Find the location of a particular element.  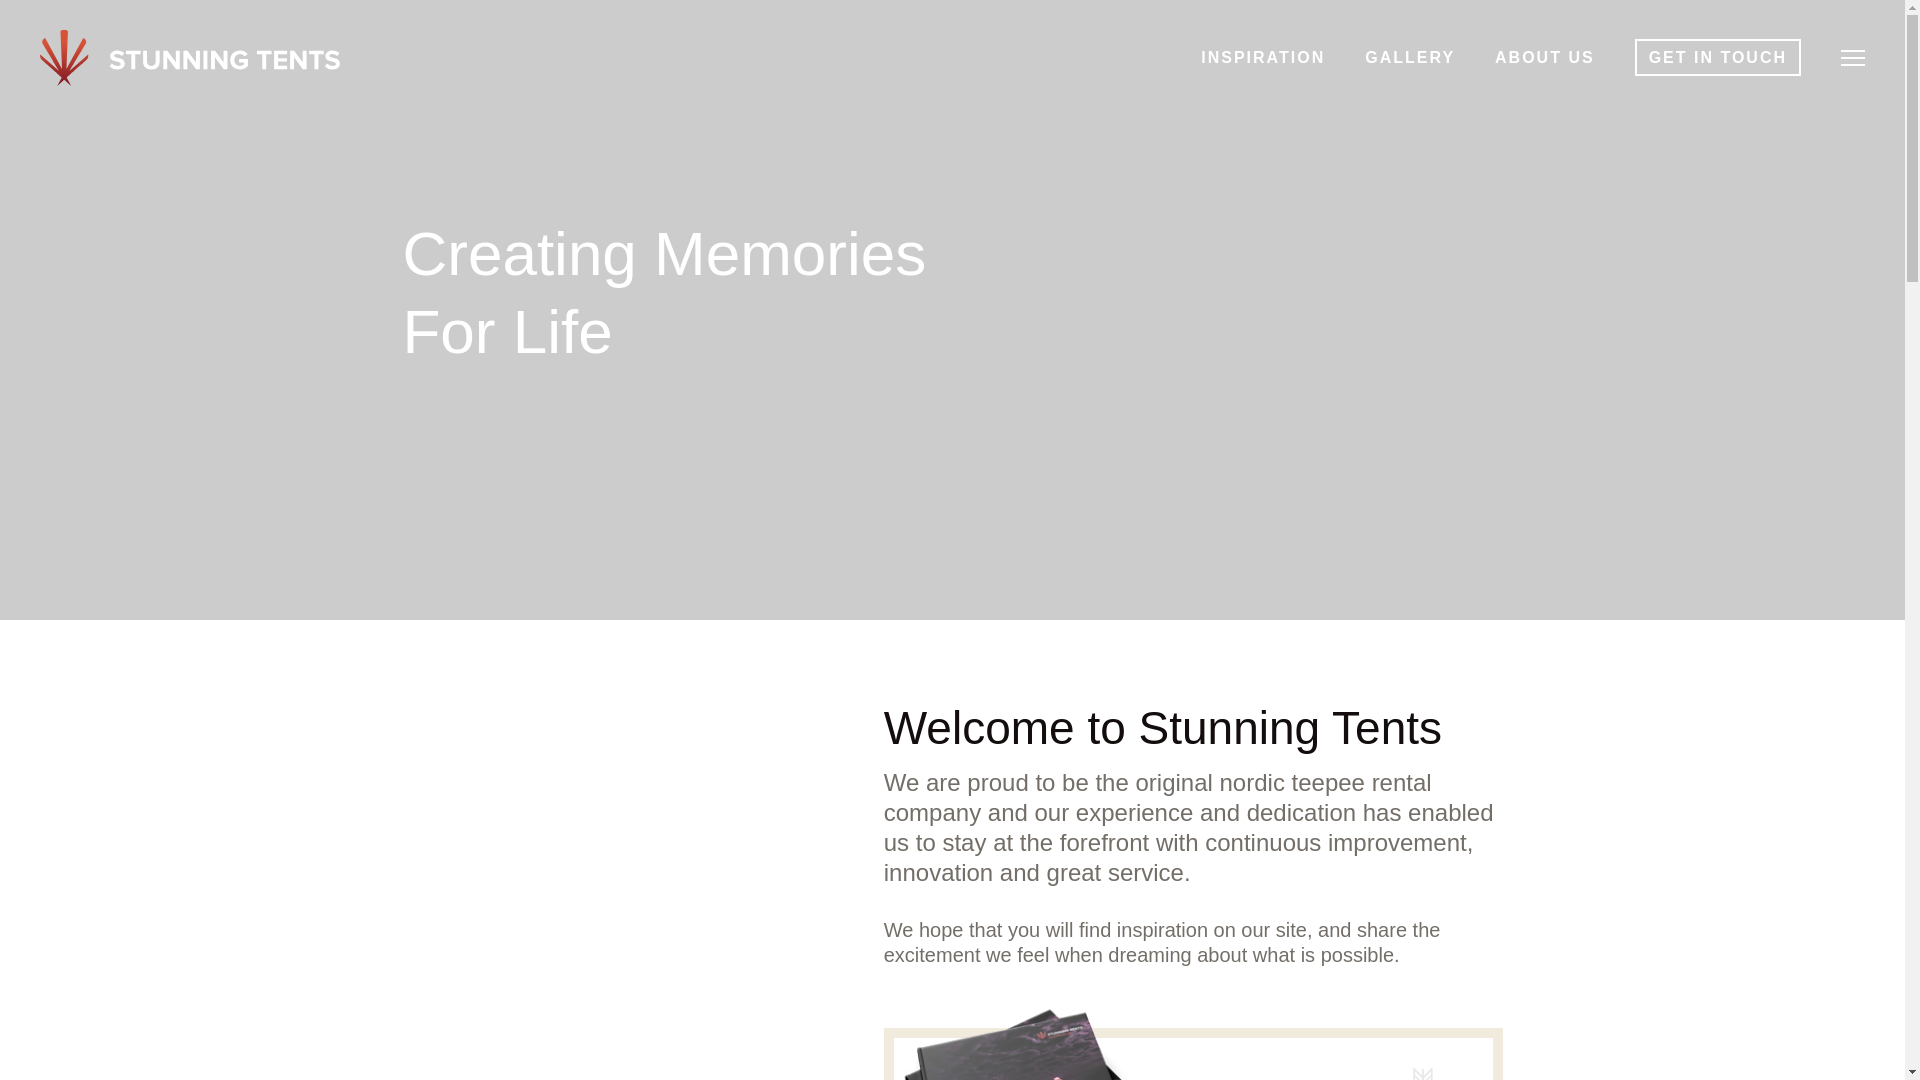

GET IN TOUCH is located at coordinates (1718, 56).